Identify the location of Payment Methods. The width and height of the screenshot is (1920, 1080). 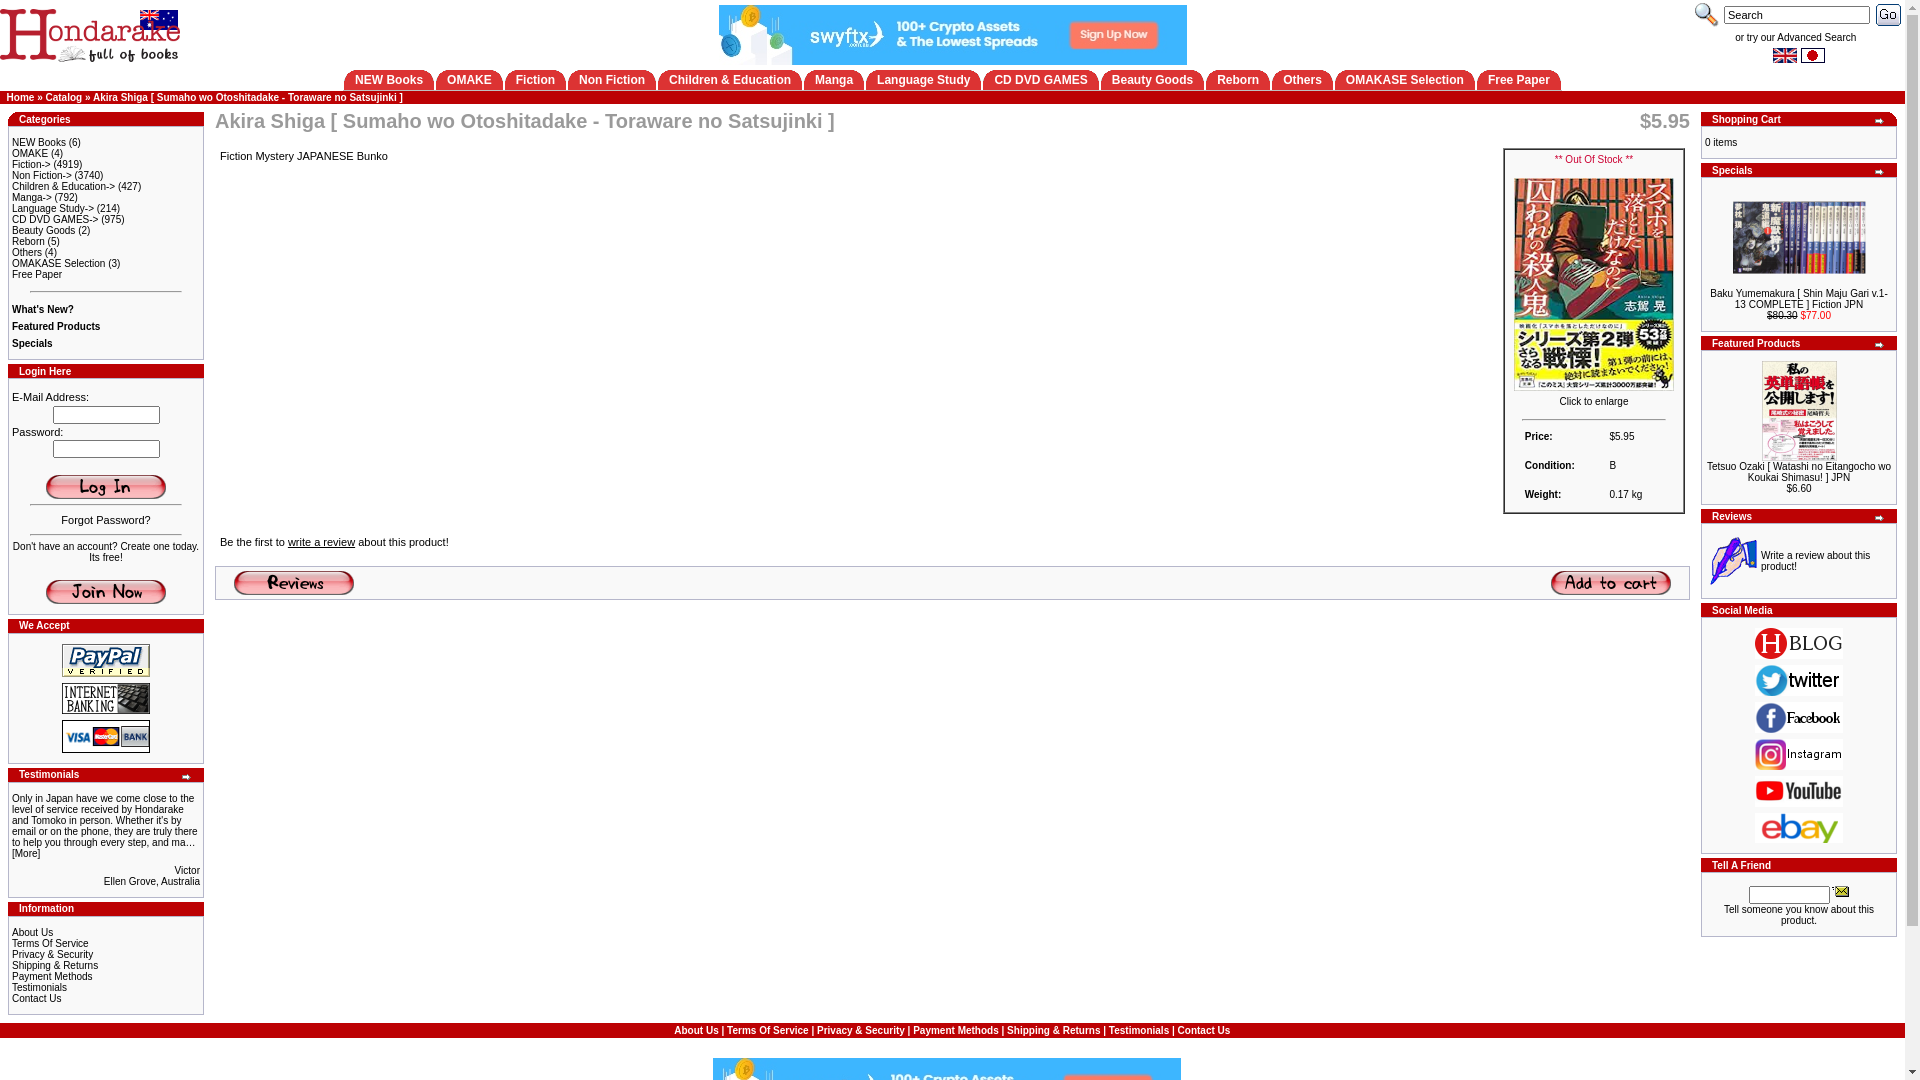
(956, 1030).